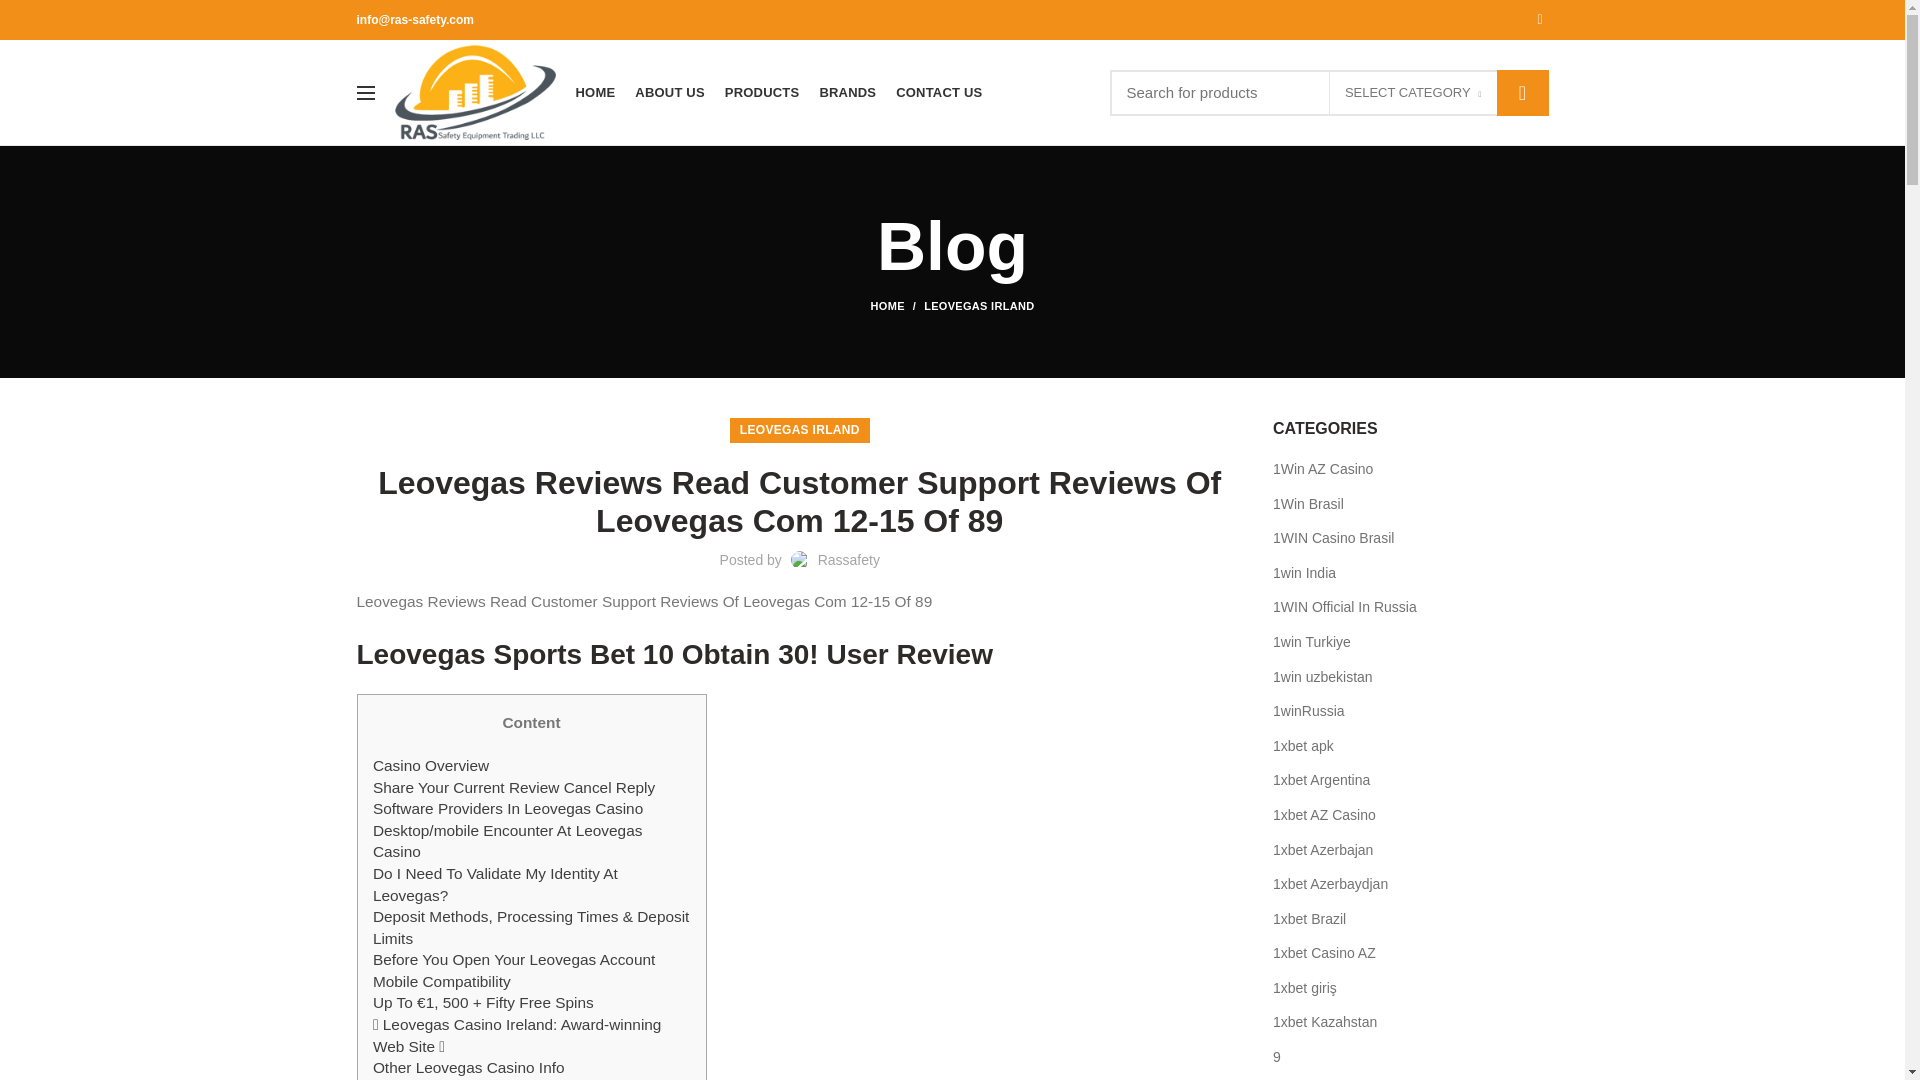 Image resolution: width=1920 pixels, height=1080 pixels. Describe the element at coordinates (430, 766) in the screenshot. I see `Casino Overview` at that location.